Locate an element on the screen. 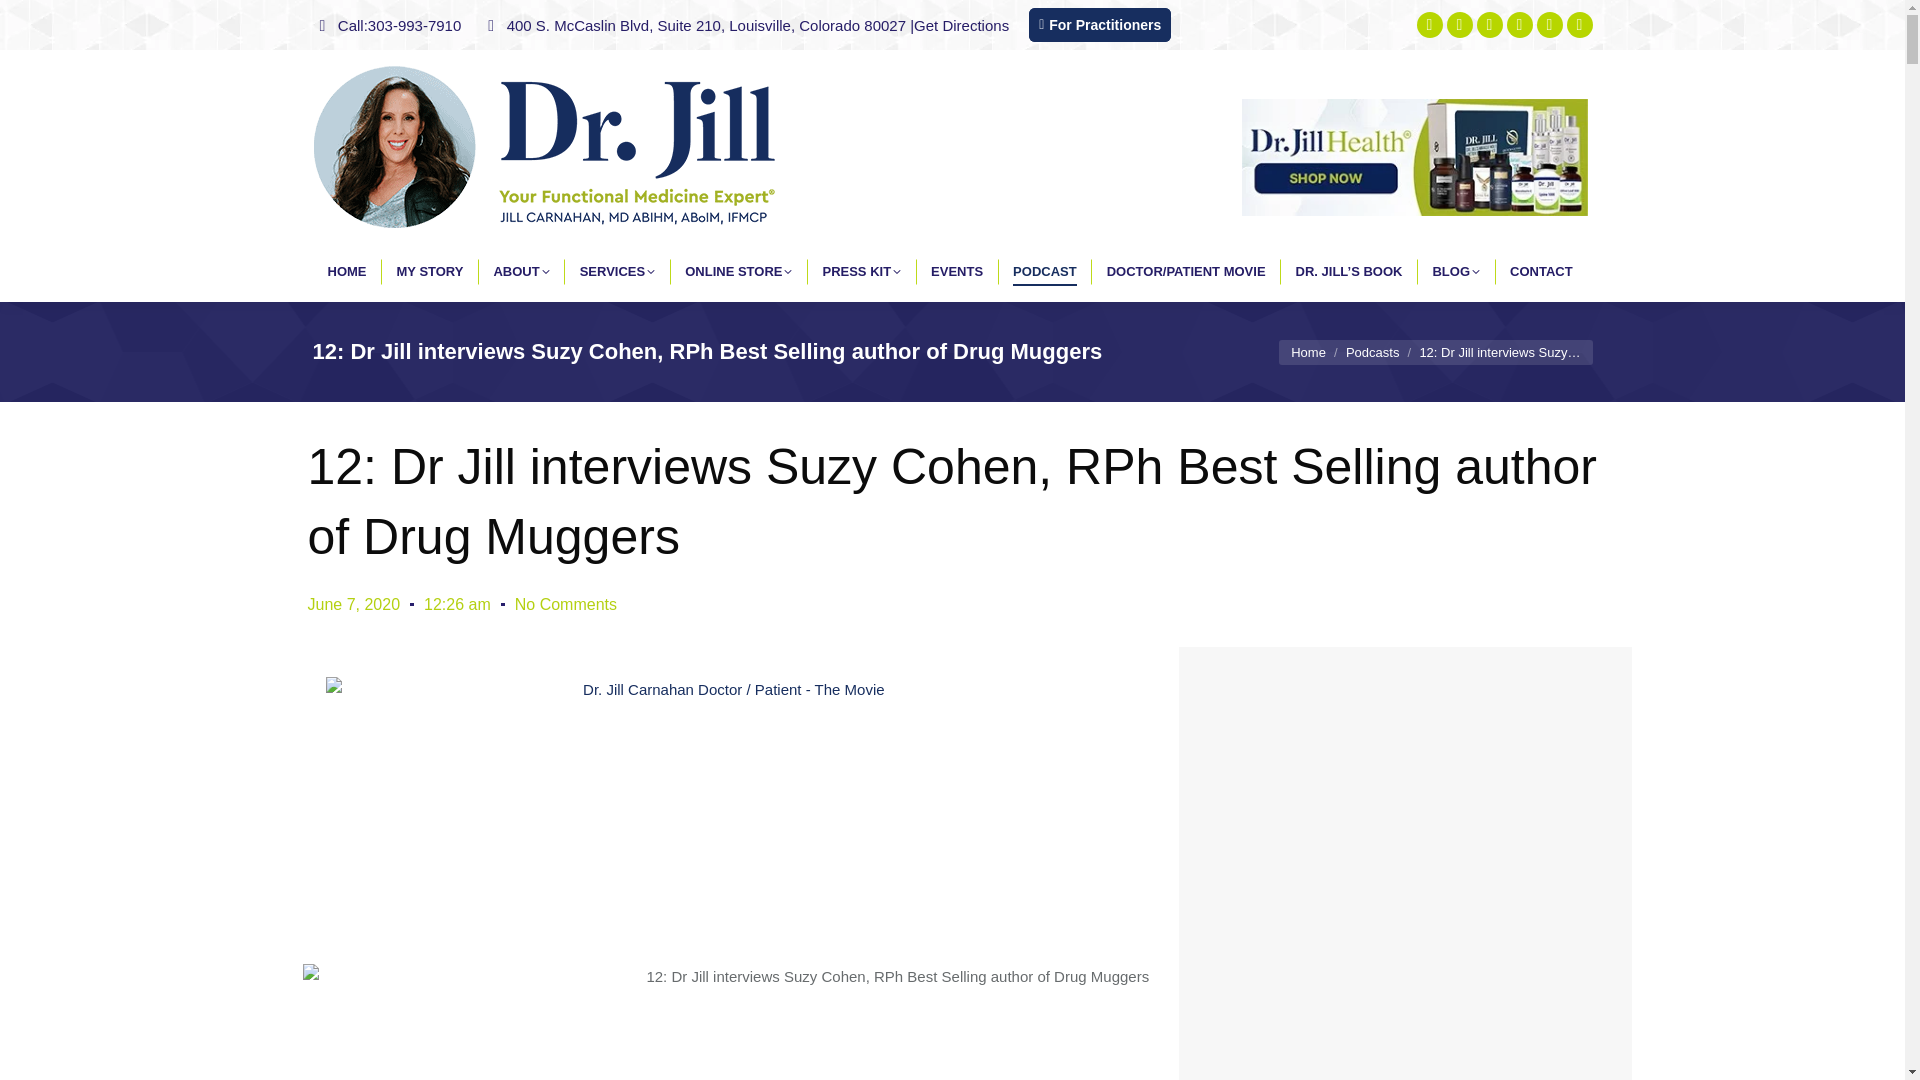 This screenshot has width=1920, height=1080. Pinterest page opens in new window is located at coordinates (1460, 24).